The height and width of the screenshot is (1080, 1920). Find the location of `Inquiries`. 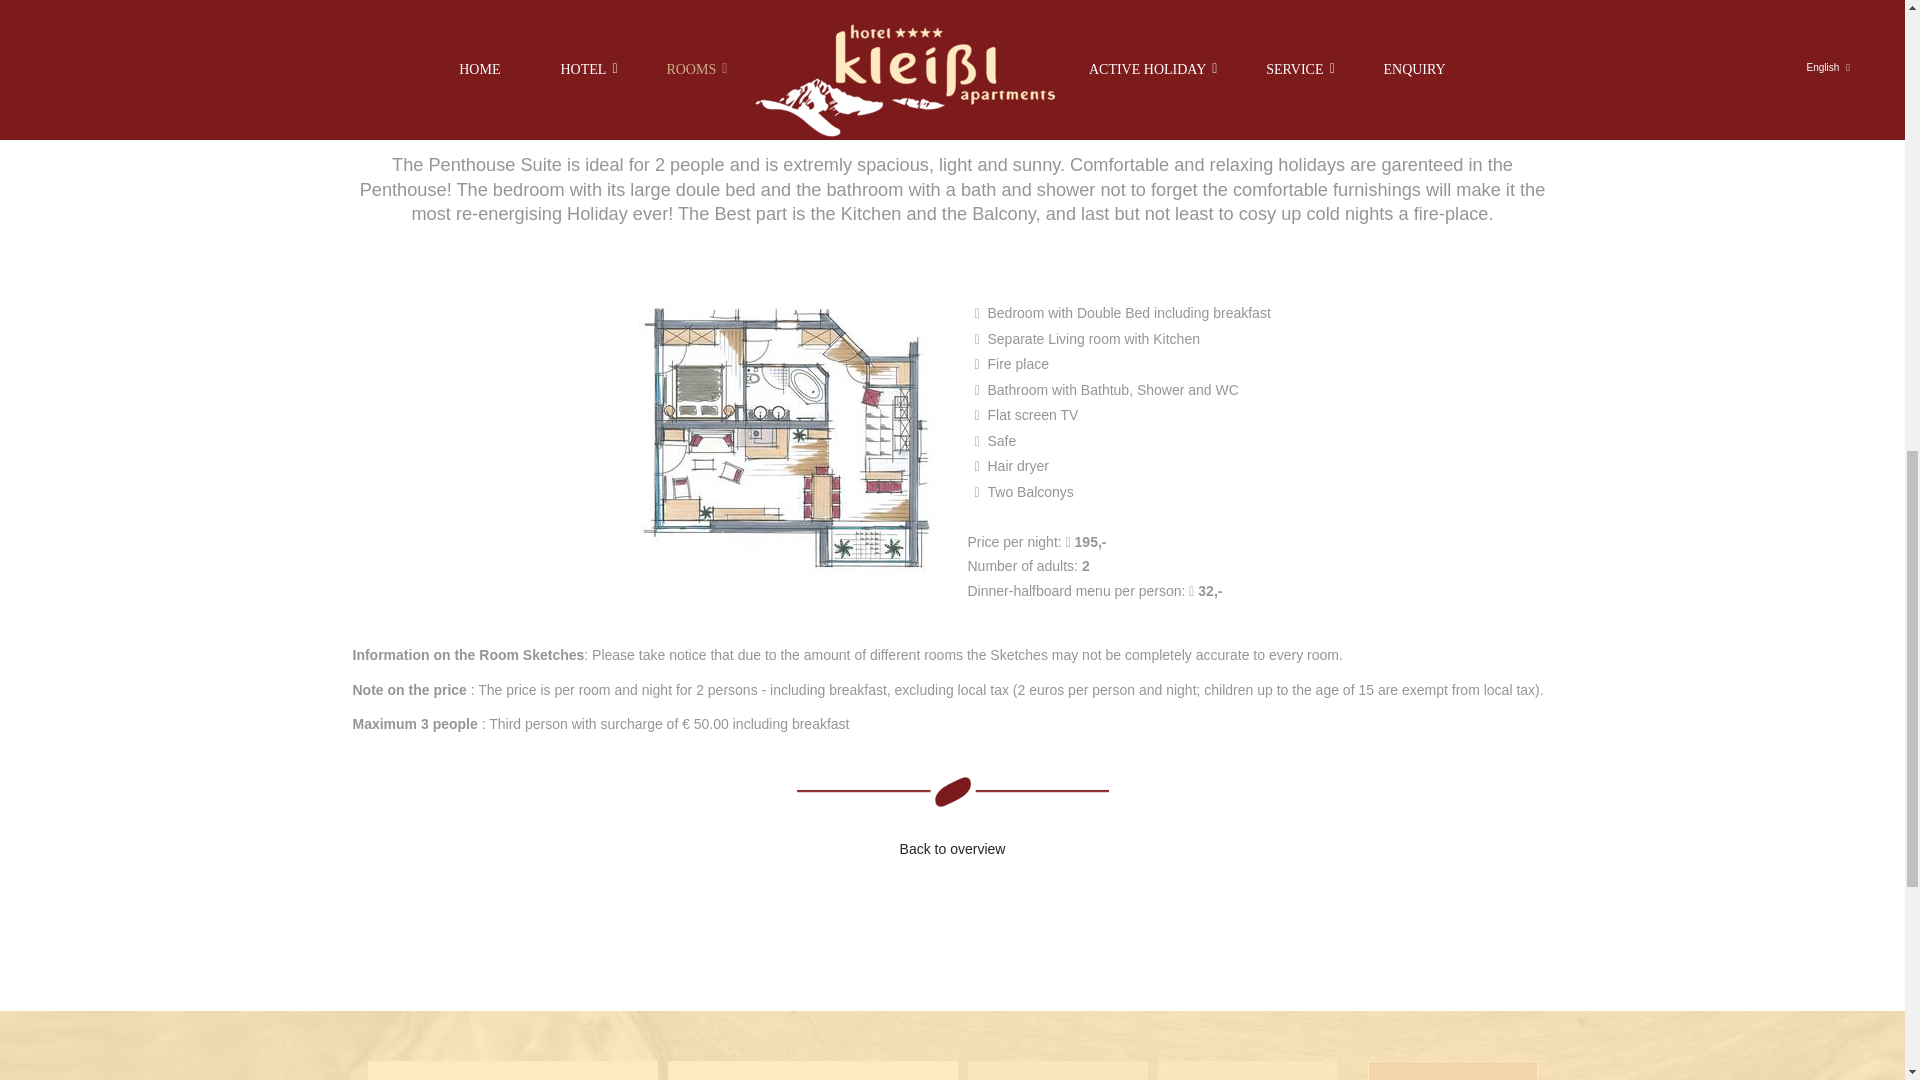

Inquiries is located at coordinates (1452, 1070).